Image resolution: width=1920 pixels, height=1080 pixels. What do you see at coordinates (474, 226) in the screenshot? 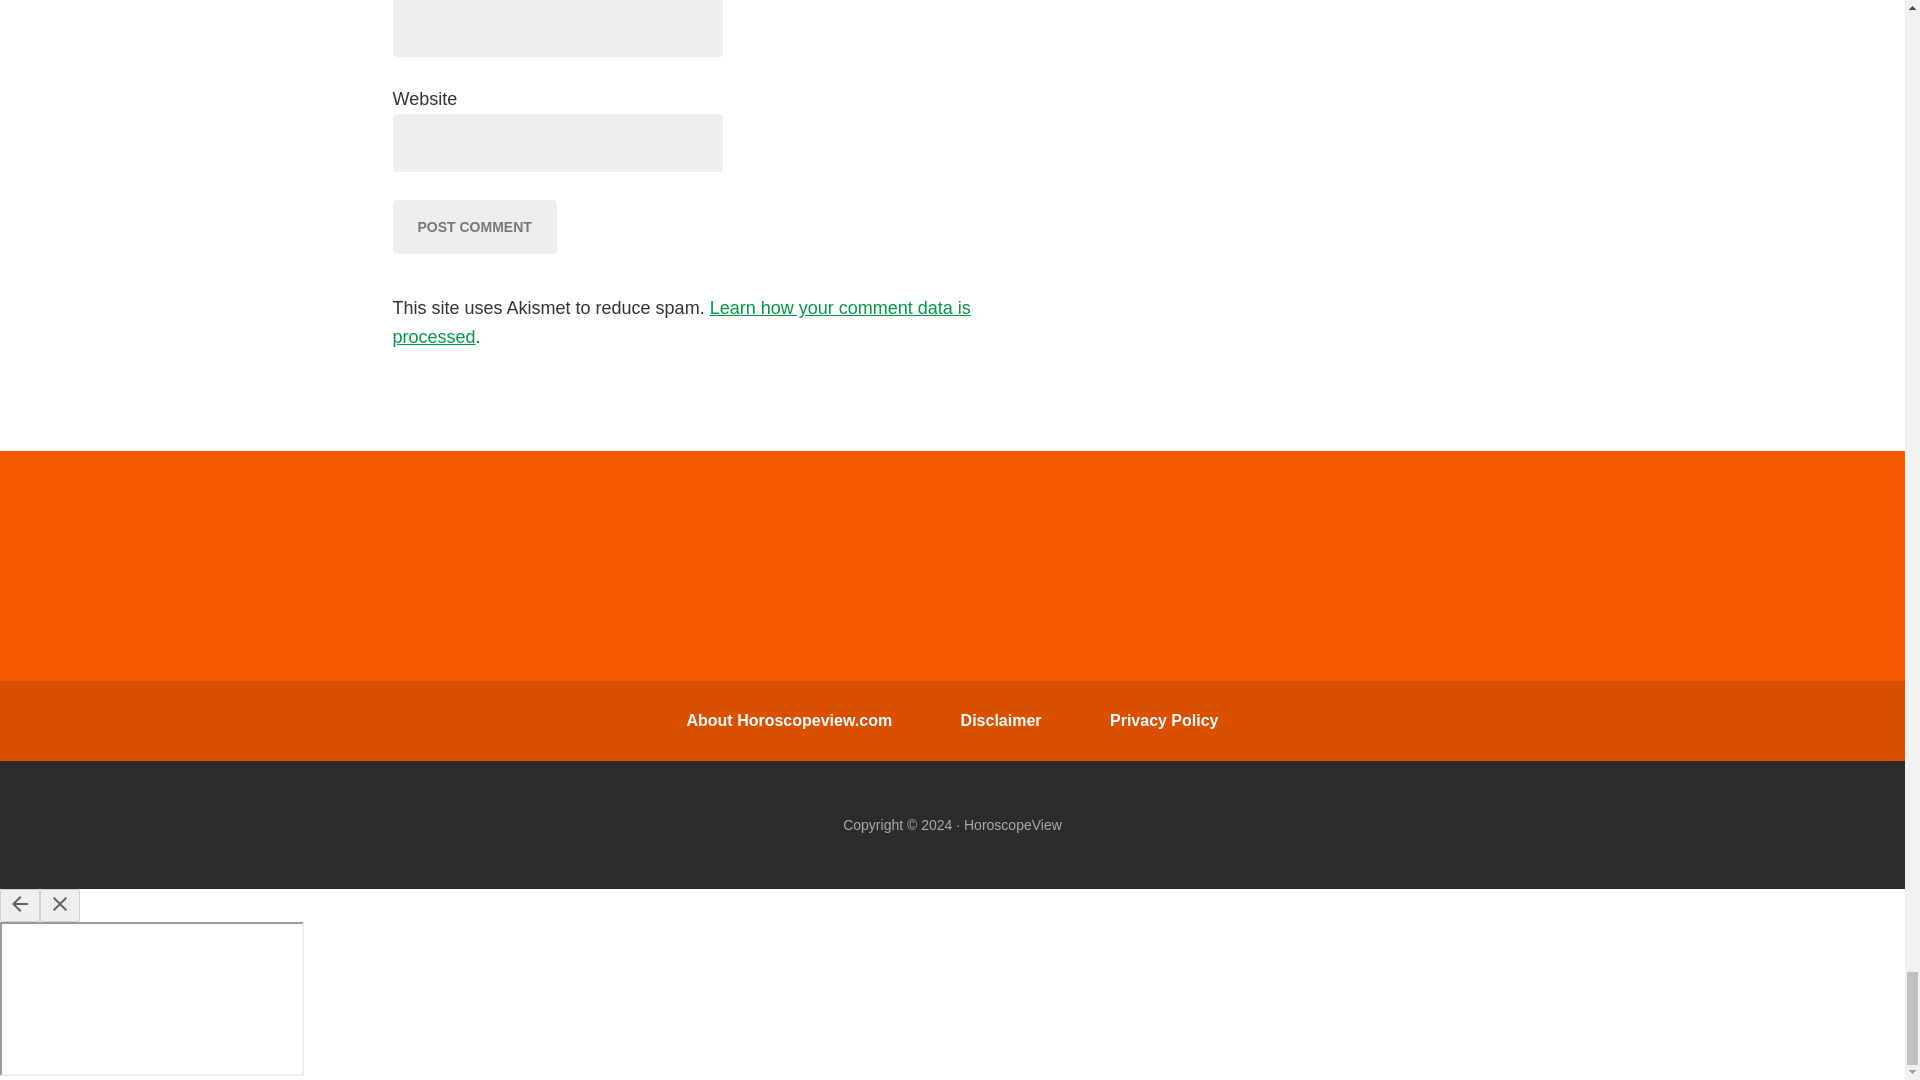
I see `Post Comment` at bounding box center [474, 226].